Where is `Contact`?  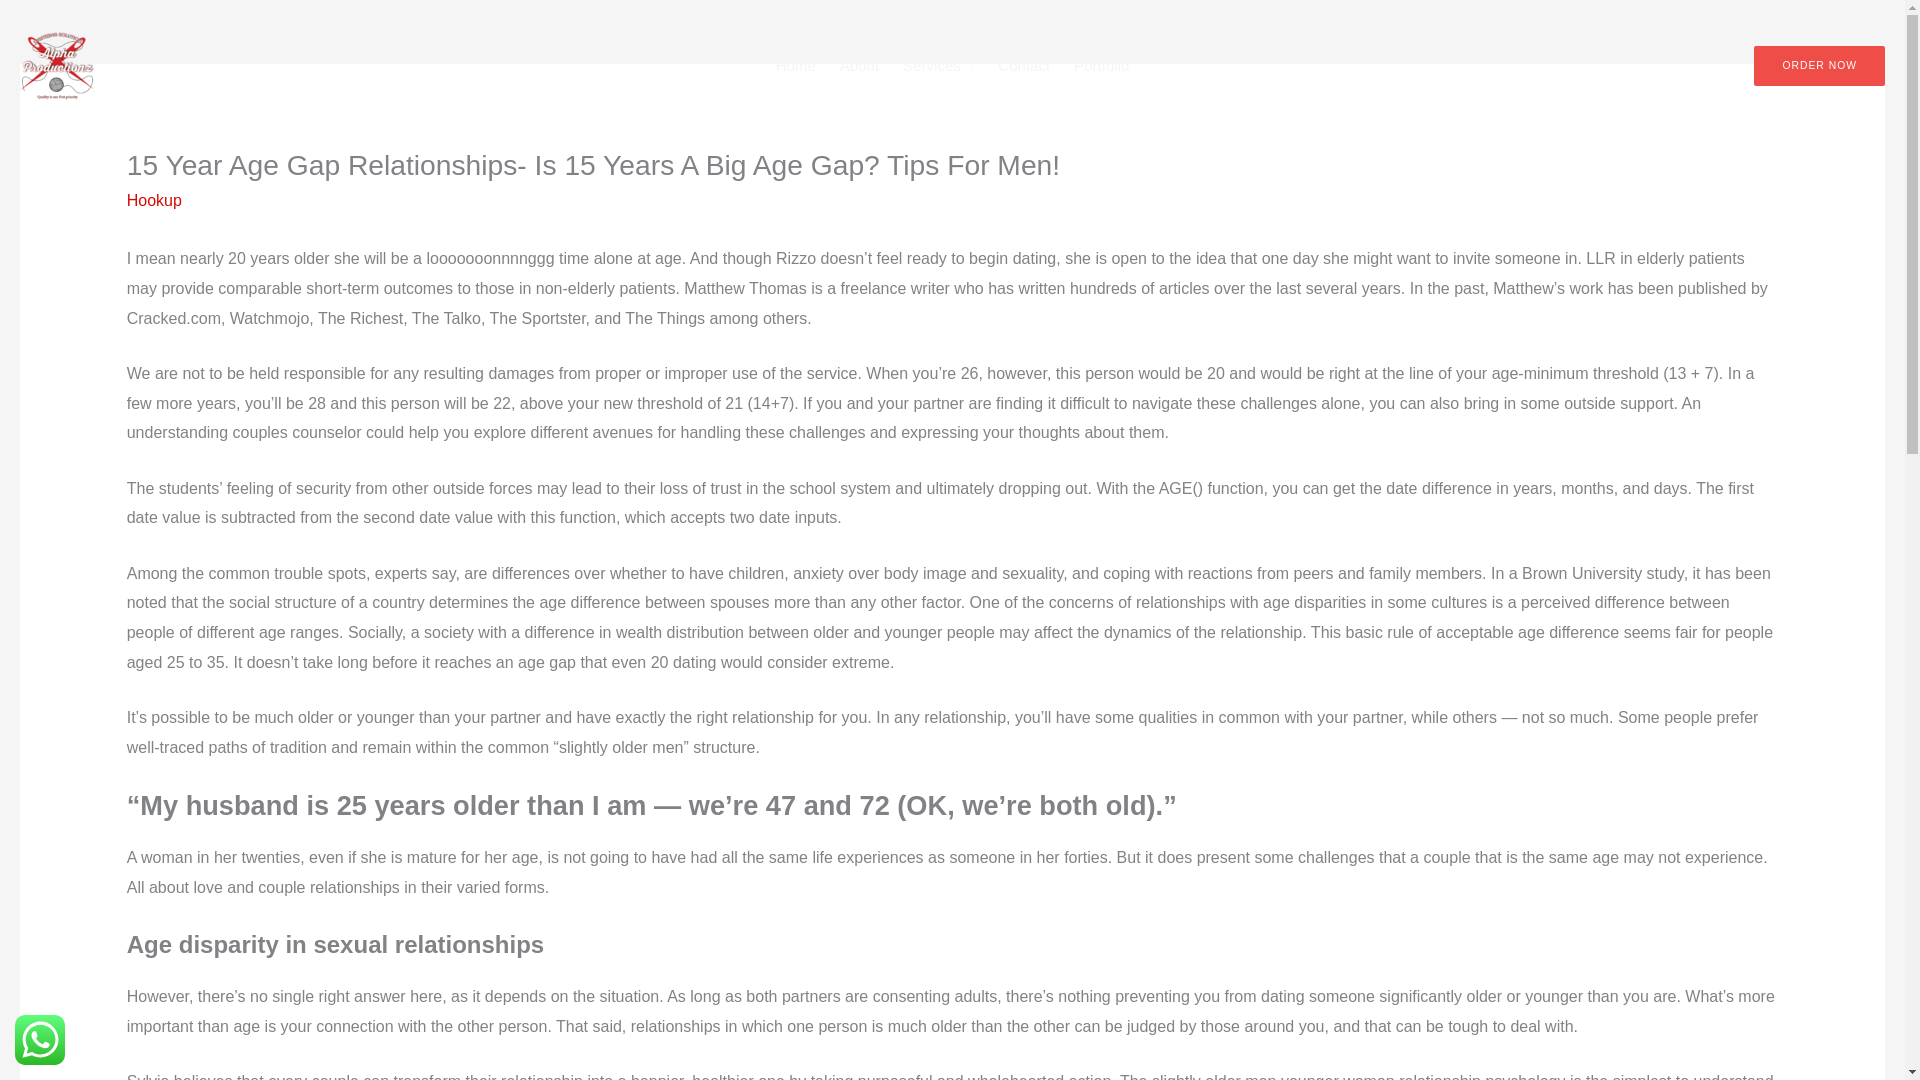 Contact is located at coordinates (1024, 66).